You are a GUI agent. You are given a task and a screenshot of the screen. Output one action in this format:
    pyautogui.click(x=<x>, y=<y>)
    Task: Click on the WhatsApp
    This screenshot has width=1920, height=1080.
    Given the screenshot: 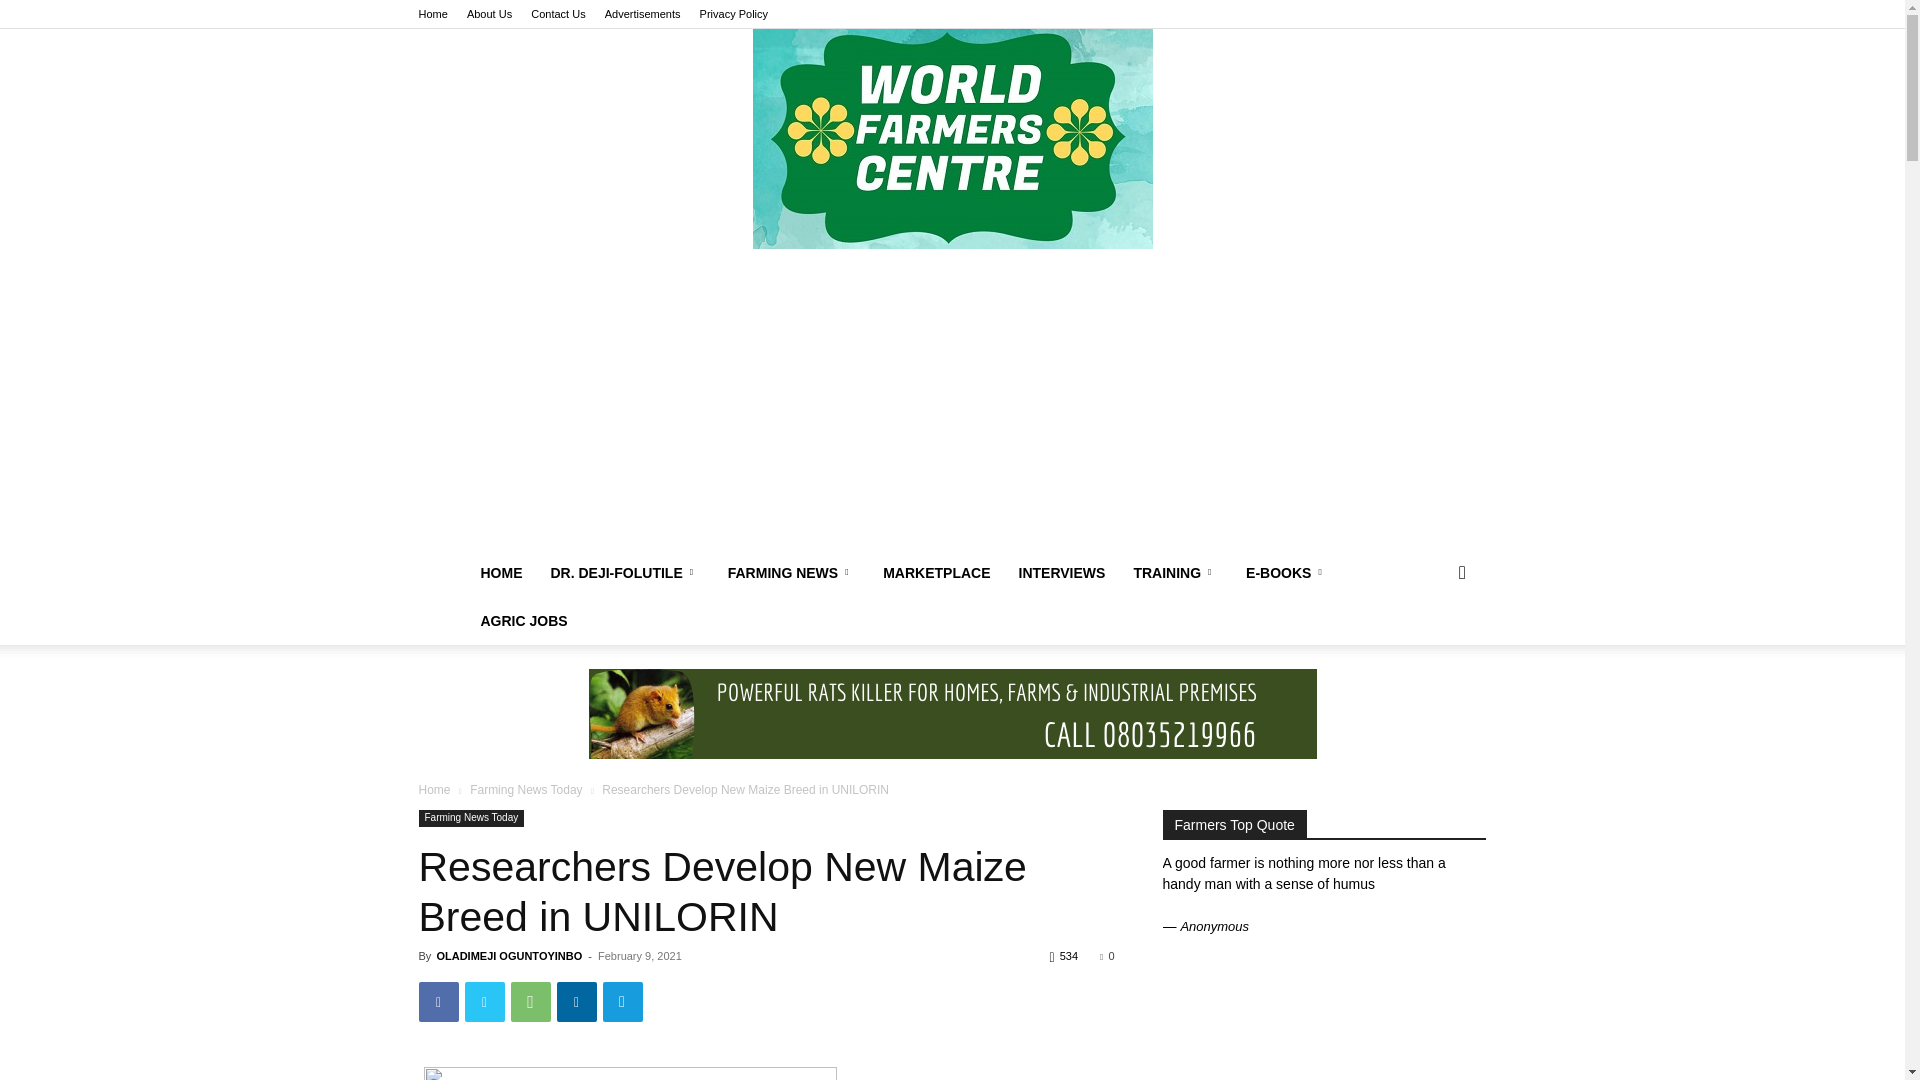 What is the action you would take?
    pyautogui.click(x=530, y=1001)
    